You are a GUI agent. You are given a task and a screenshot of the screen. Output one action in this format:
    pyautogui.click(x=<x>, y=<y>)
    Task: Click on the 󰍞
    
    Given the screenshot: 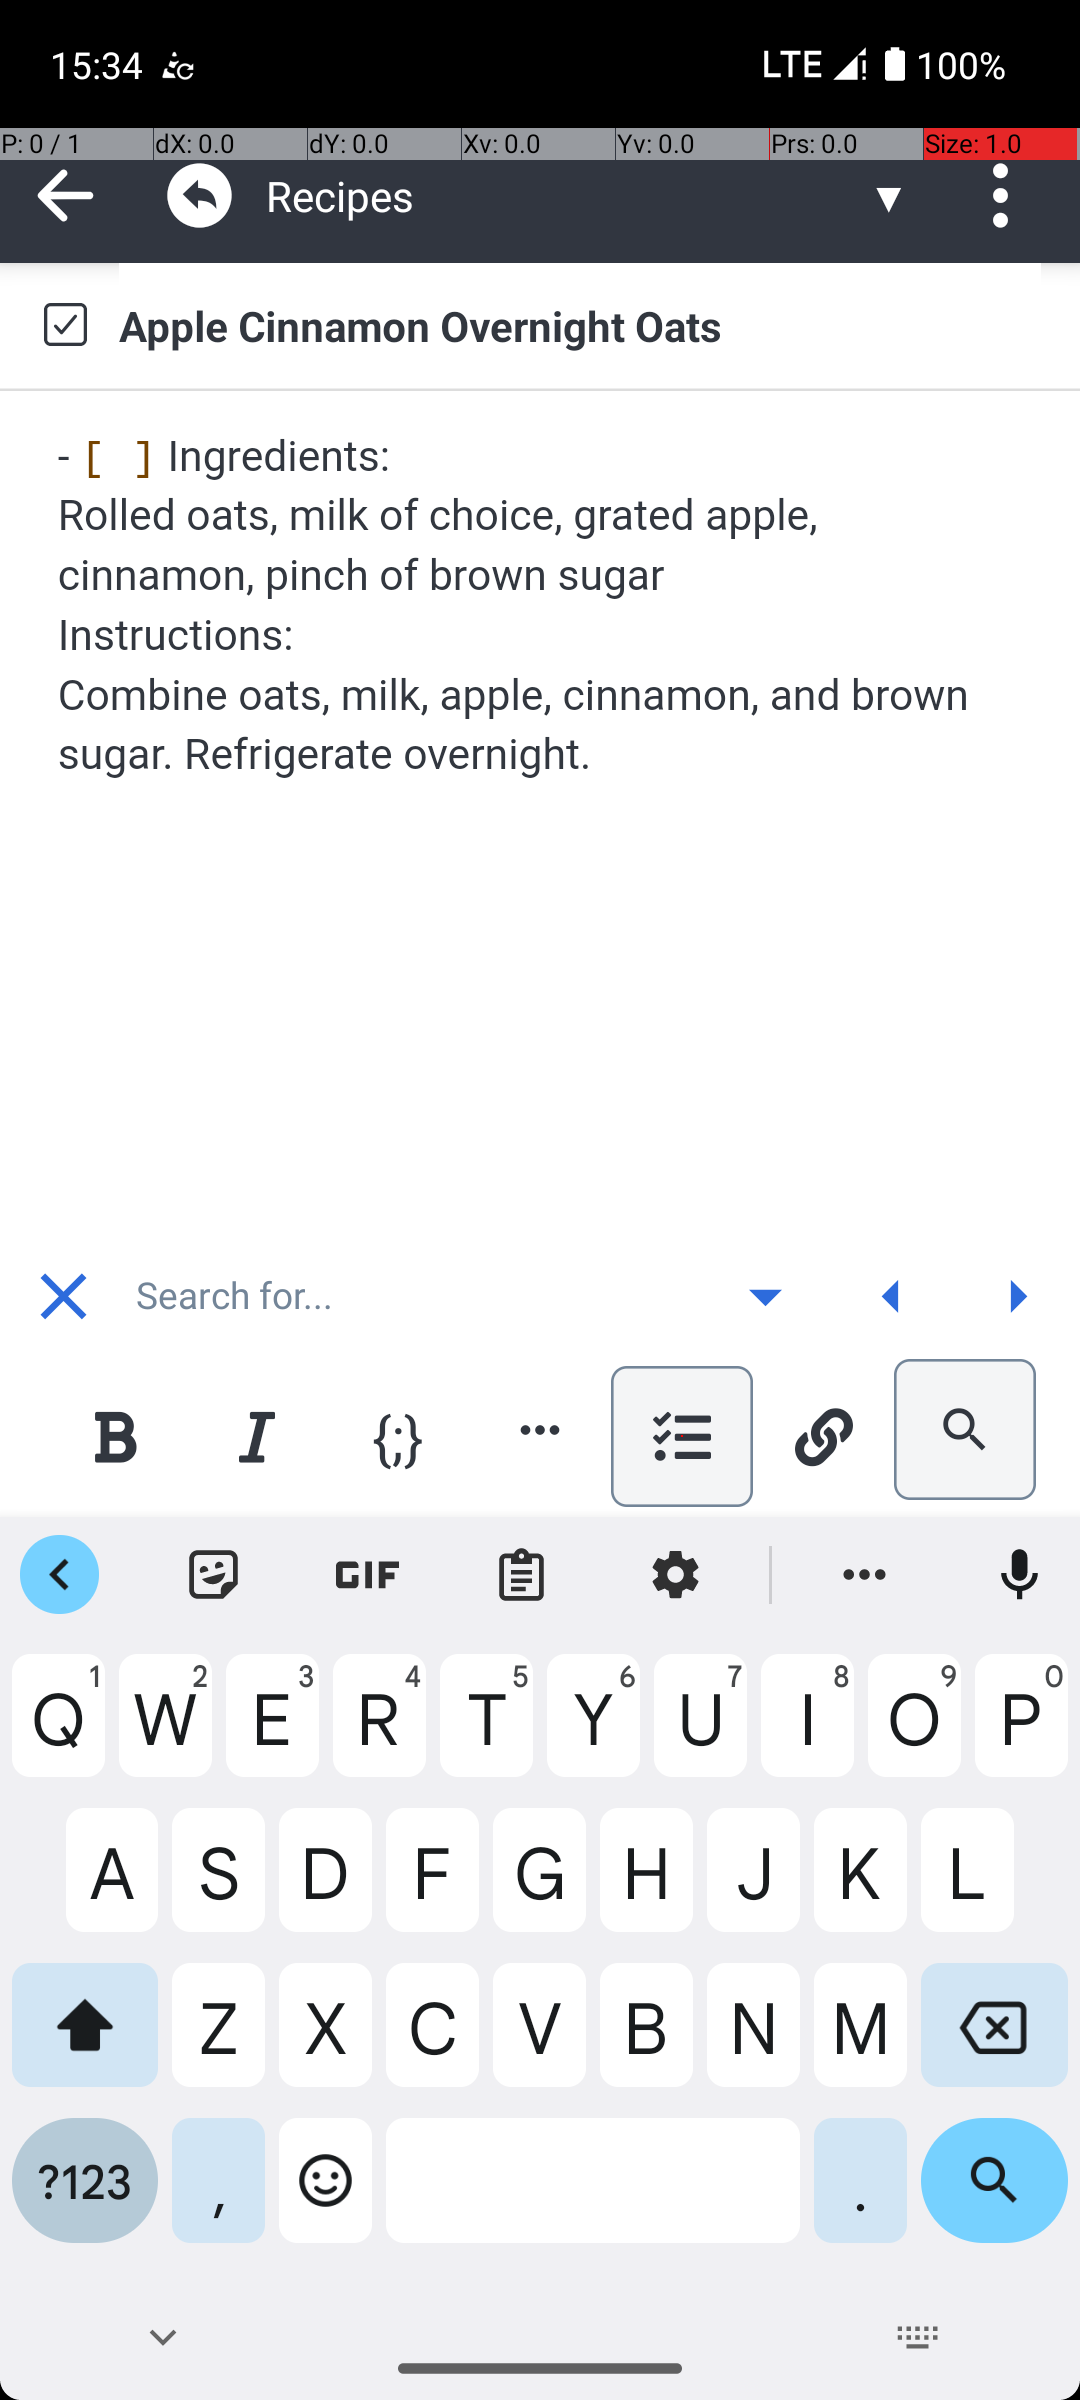 What is the action you would take?
    pyautogui.click(x=892, y=1296)
    